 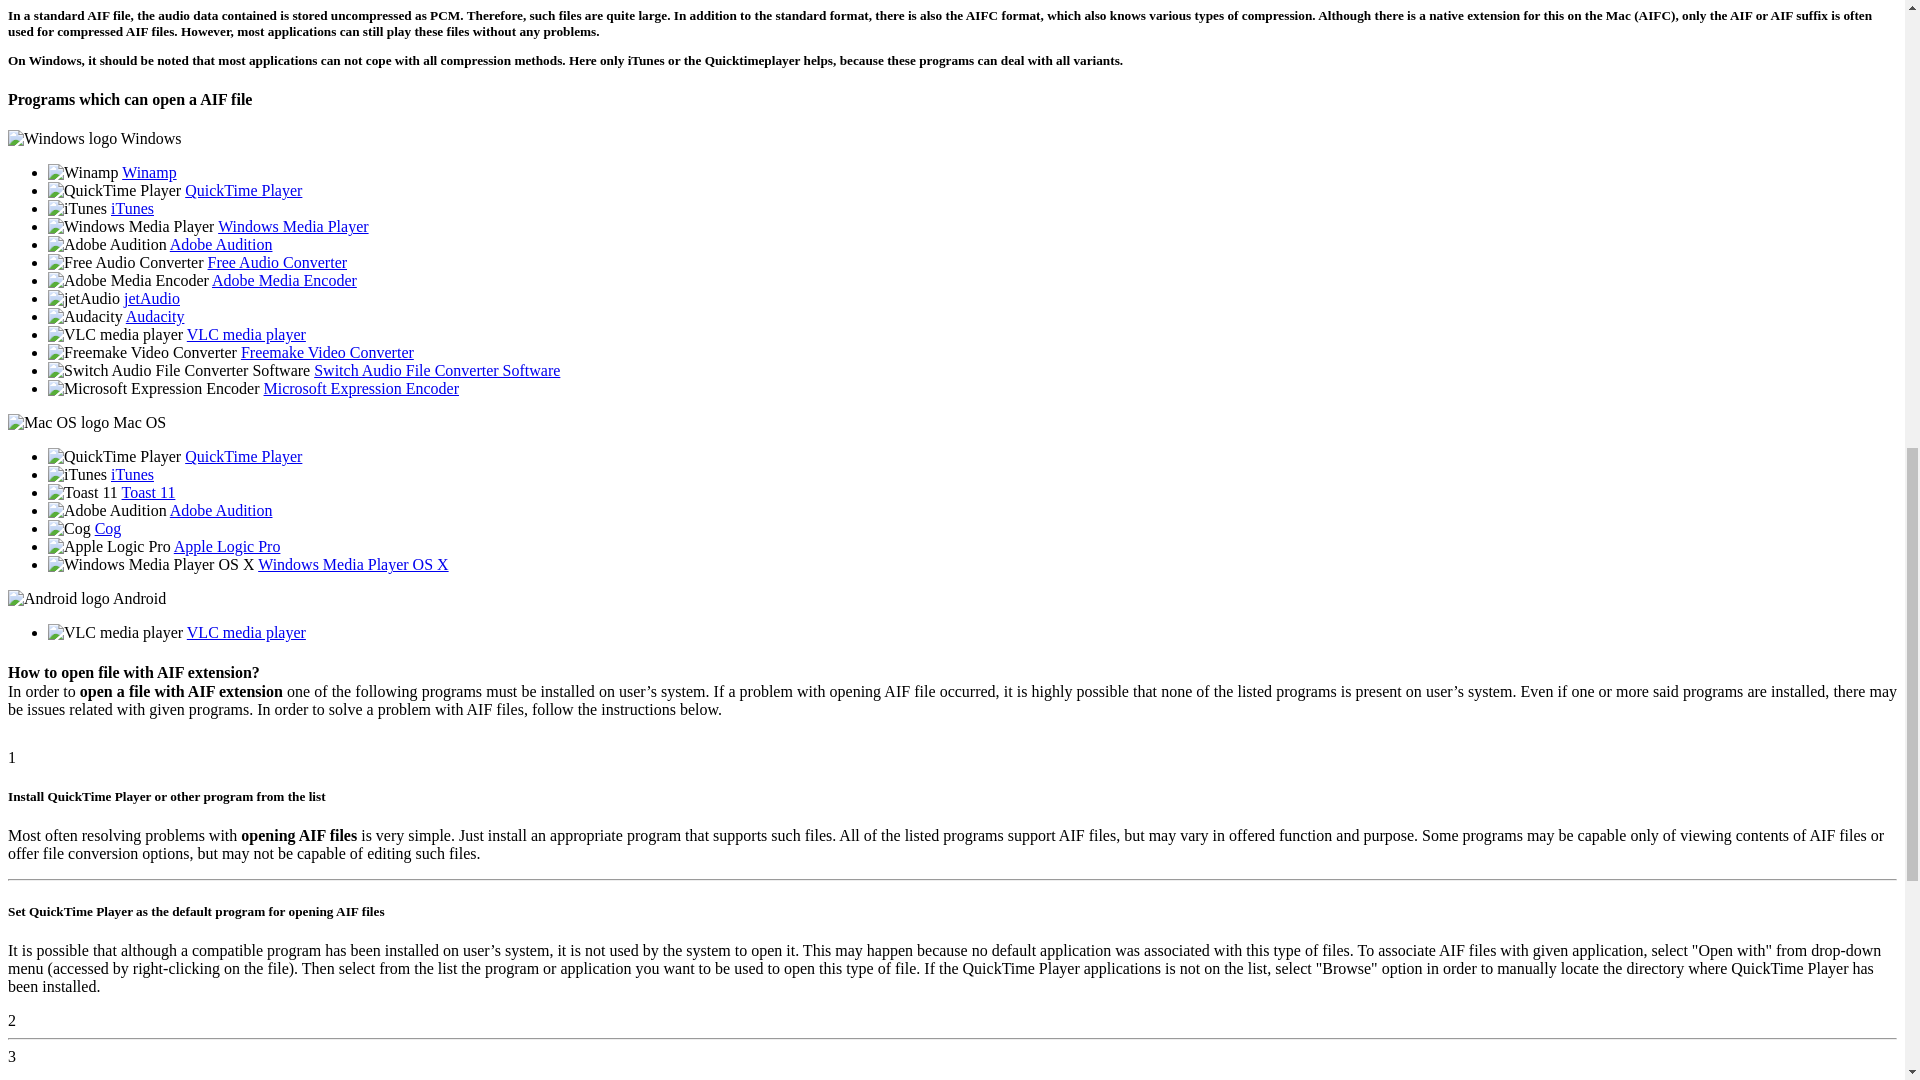 I want to click on Adobe Audition, so click(x=221, y=244).